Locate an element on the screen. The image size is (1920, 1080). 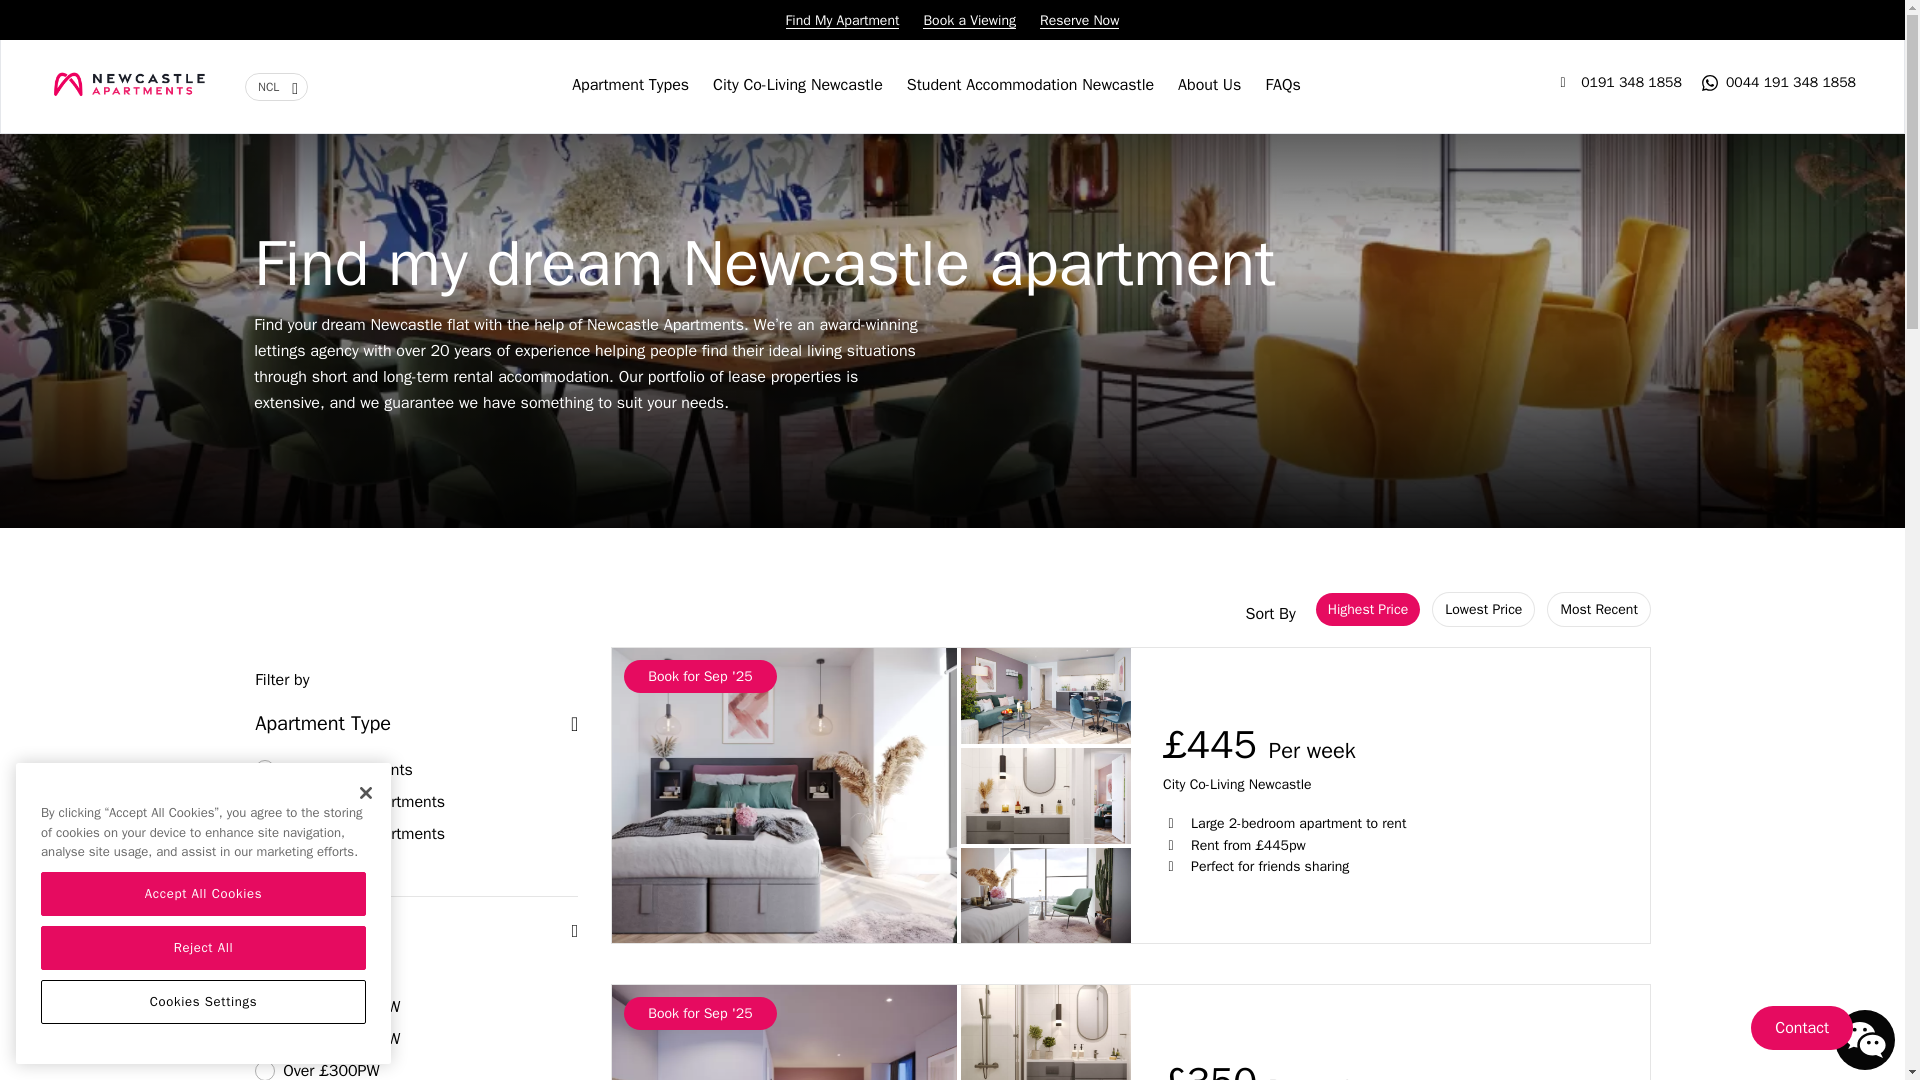
Lowest Price is located at coordinates (1483, 609).